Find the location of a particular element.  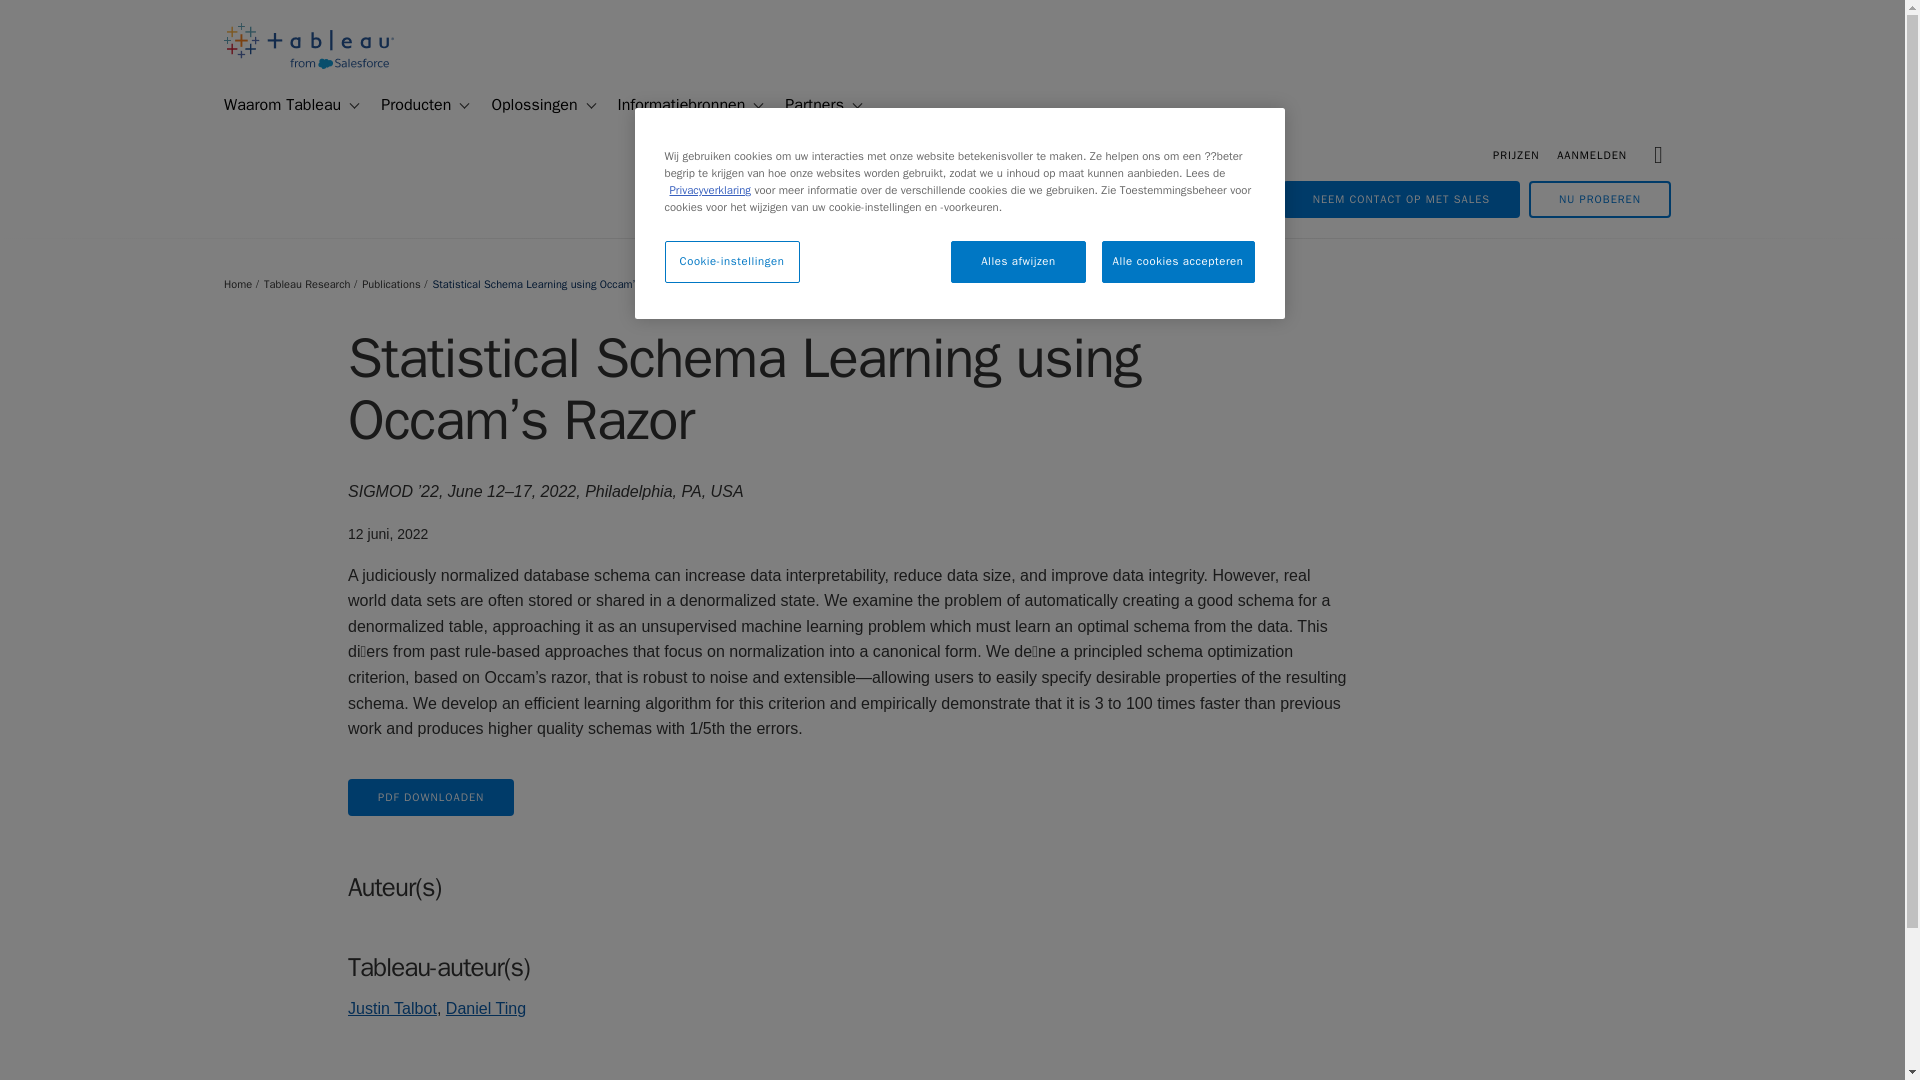

Oplossingen is located at coordinates (526, 105).